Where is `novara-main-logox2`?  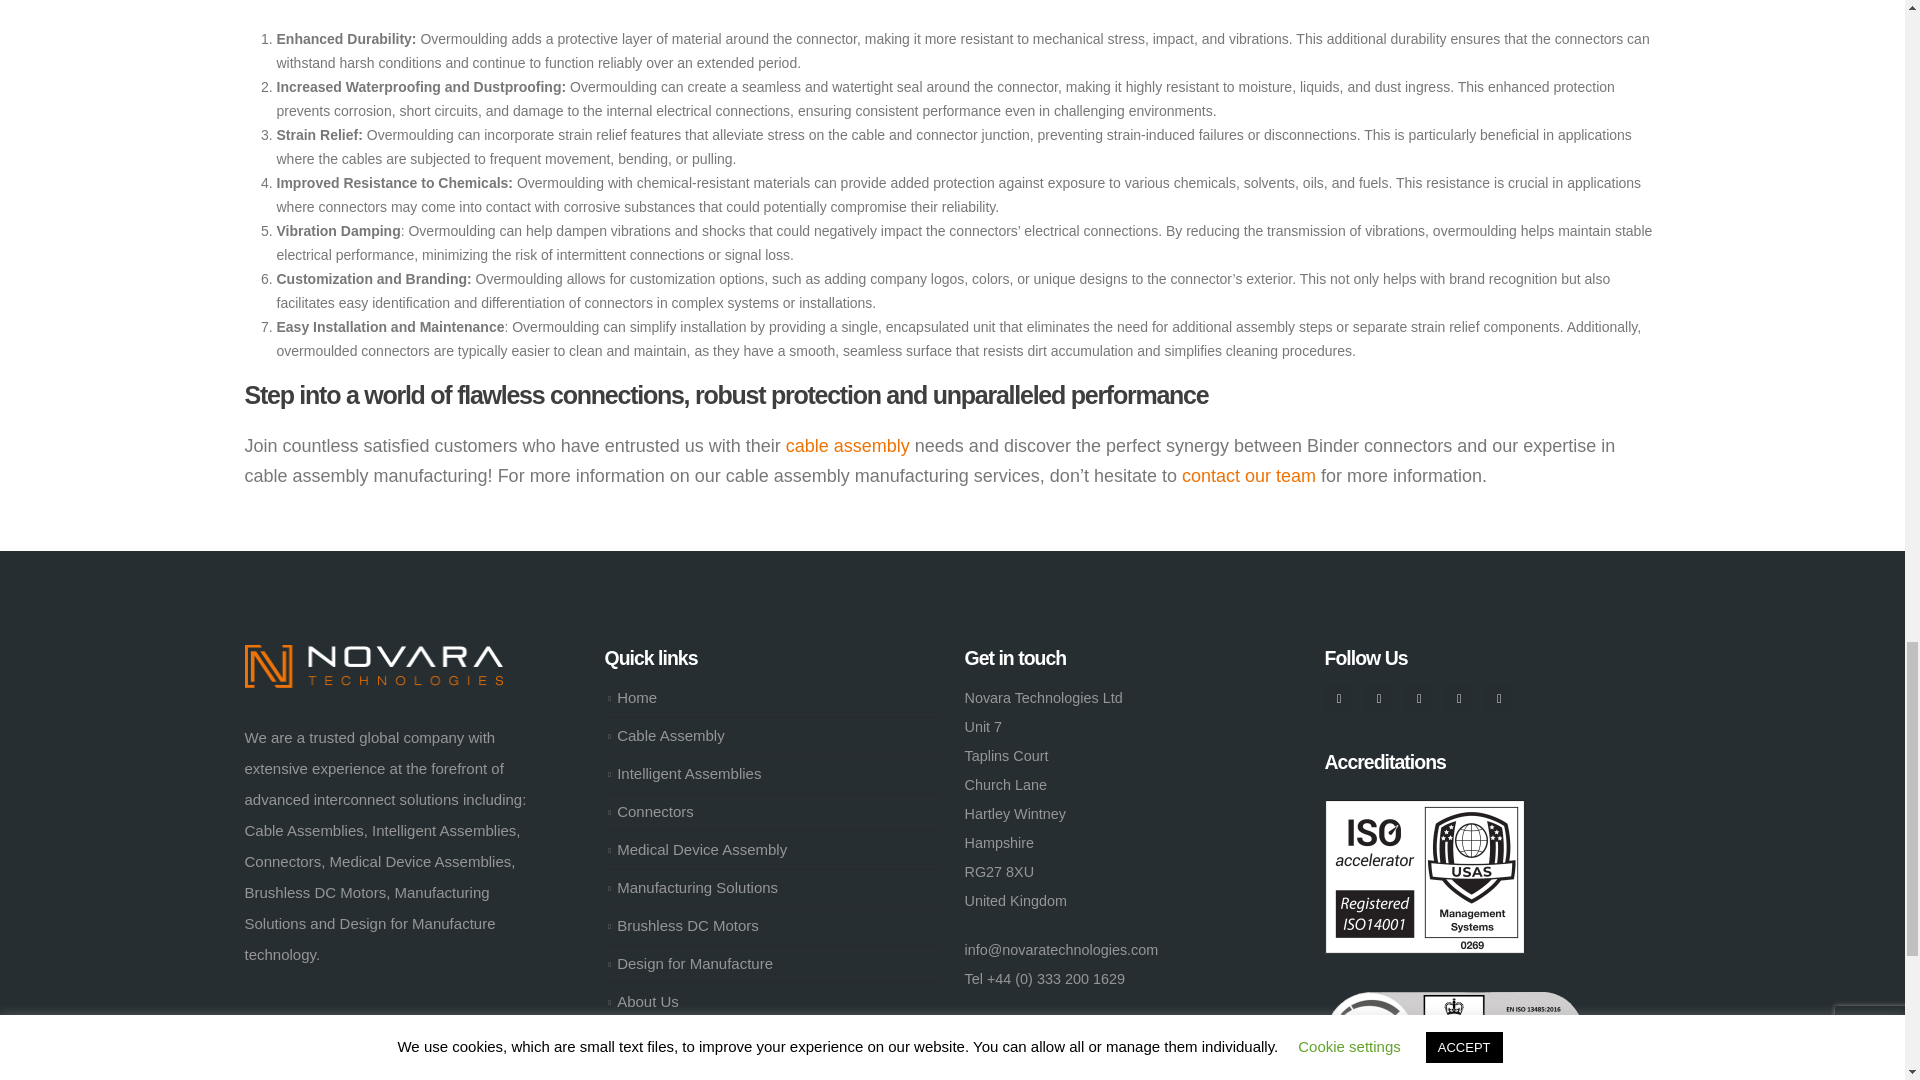
novara-main-logox2 is located at coordinates (372, 666).